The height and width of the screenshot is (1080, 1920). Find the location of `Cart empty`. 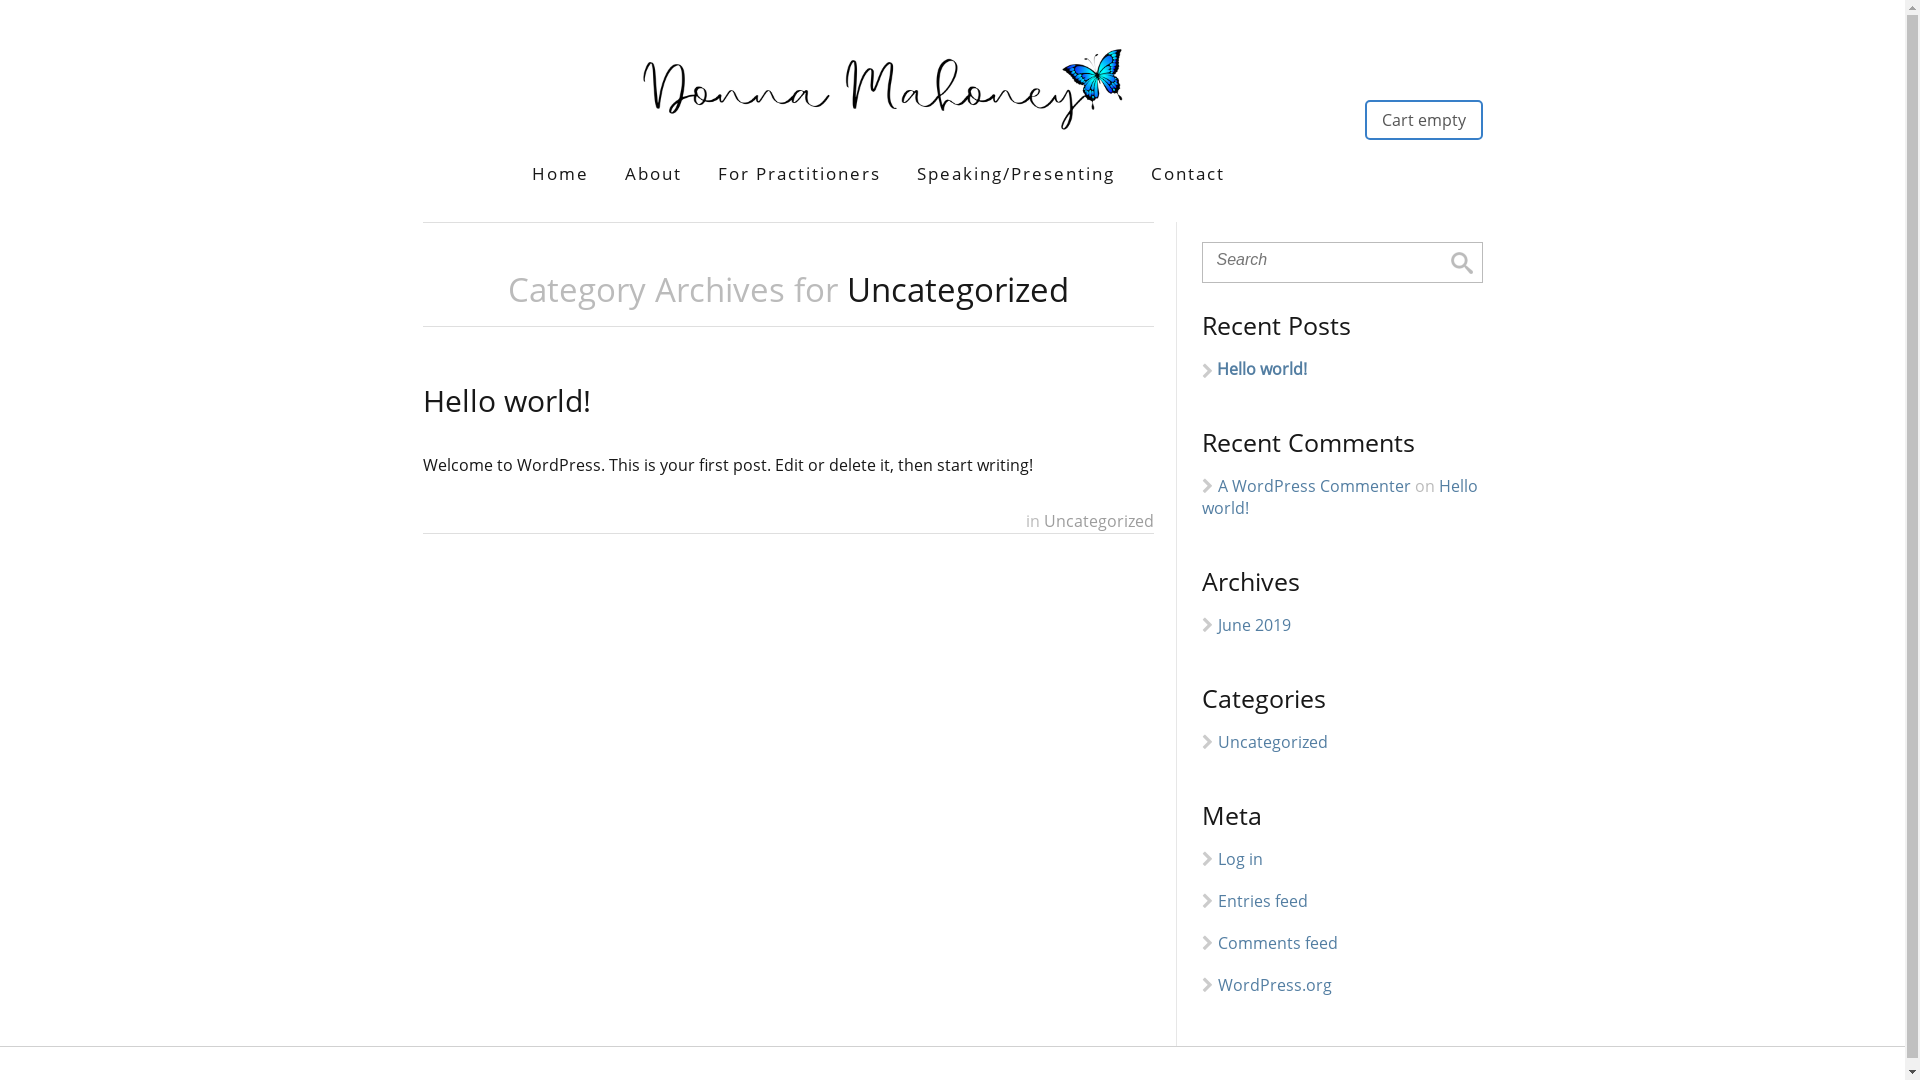

Cart empty is located at coordinates (1424, 120).